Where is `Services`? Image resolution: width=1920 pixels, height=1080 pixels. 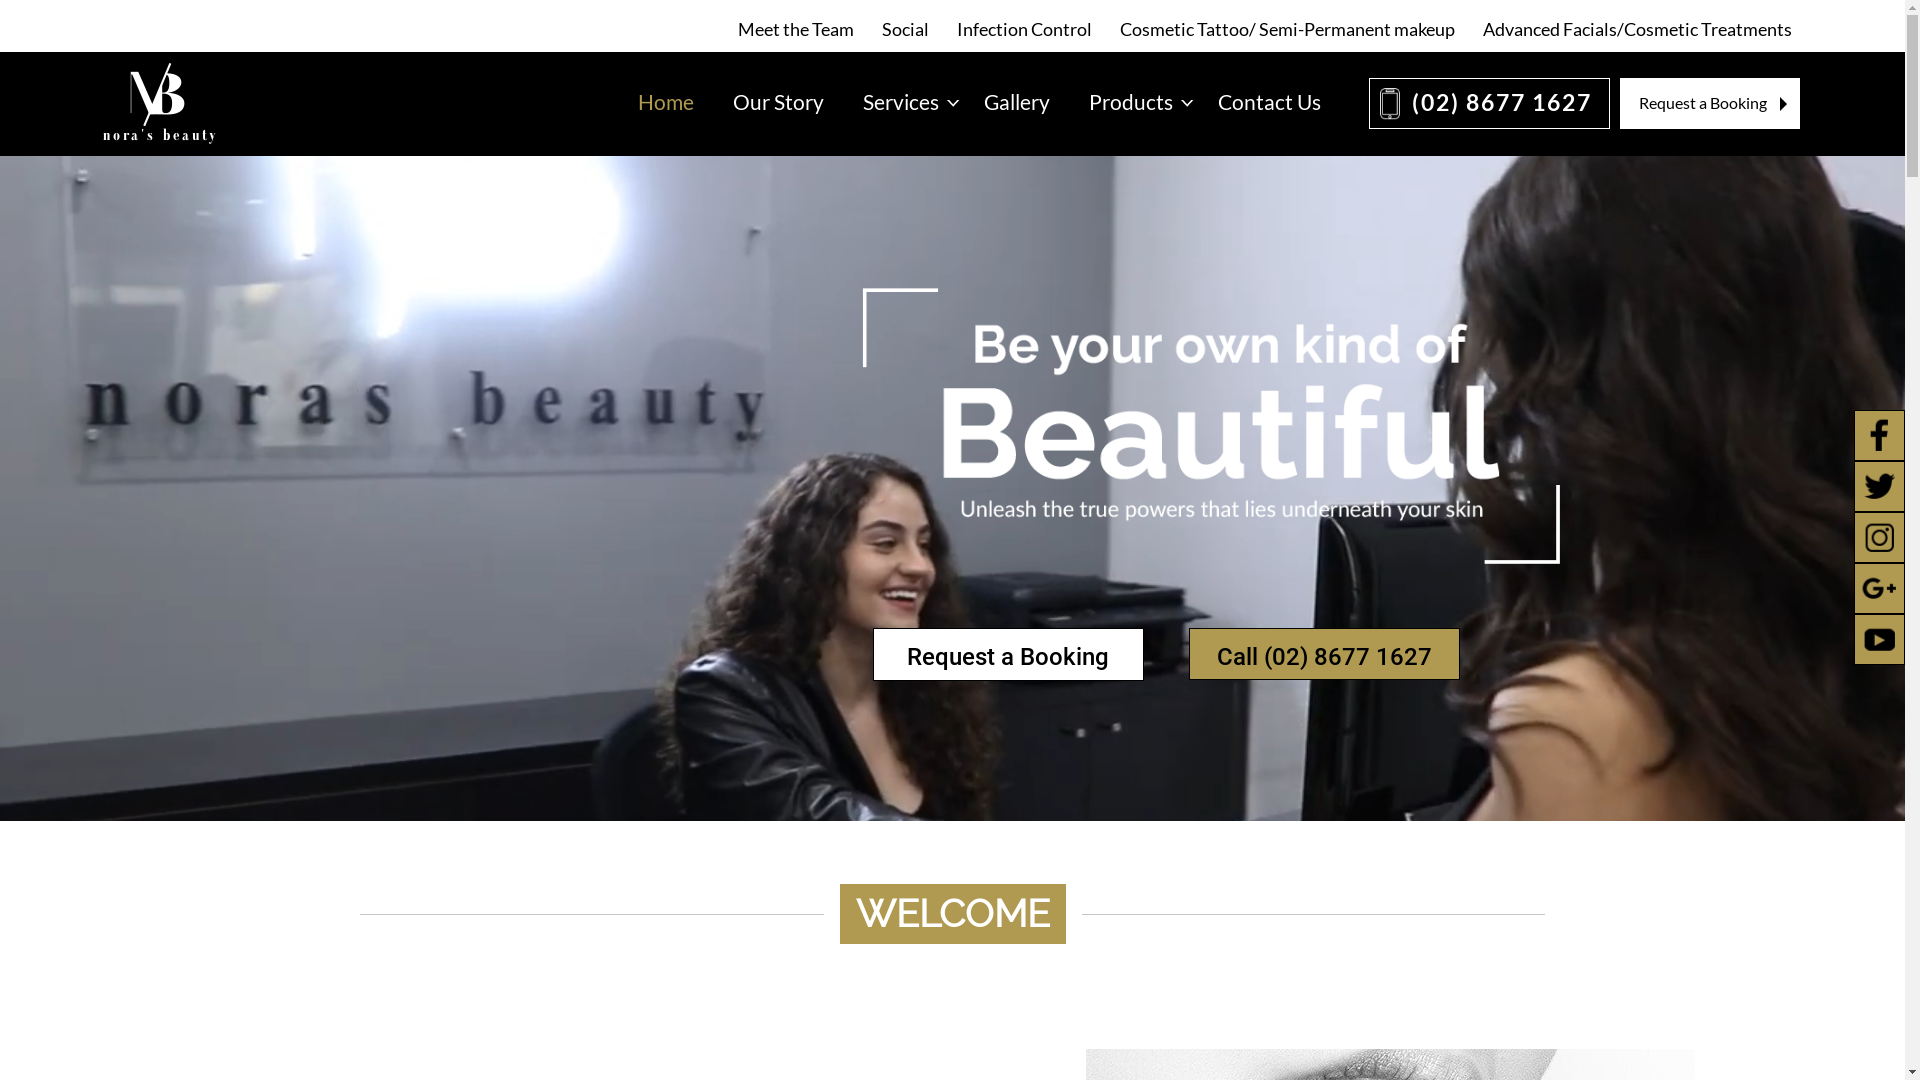 Services is located at coordinates (904, 102).